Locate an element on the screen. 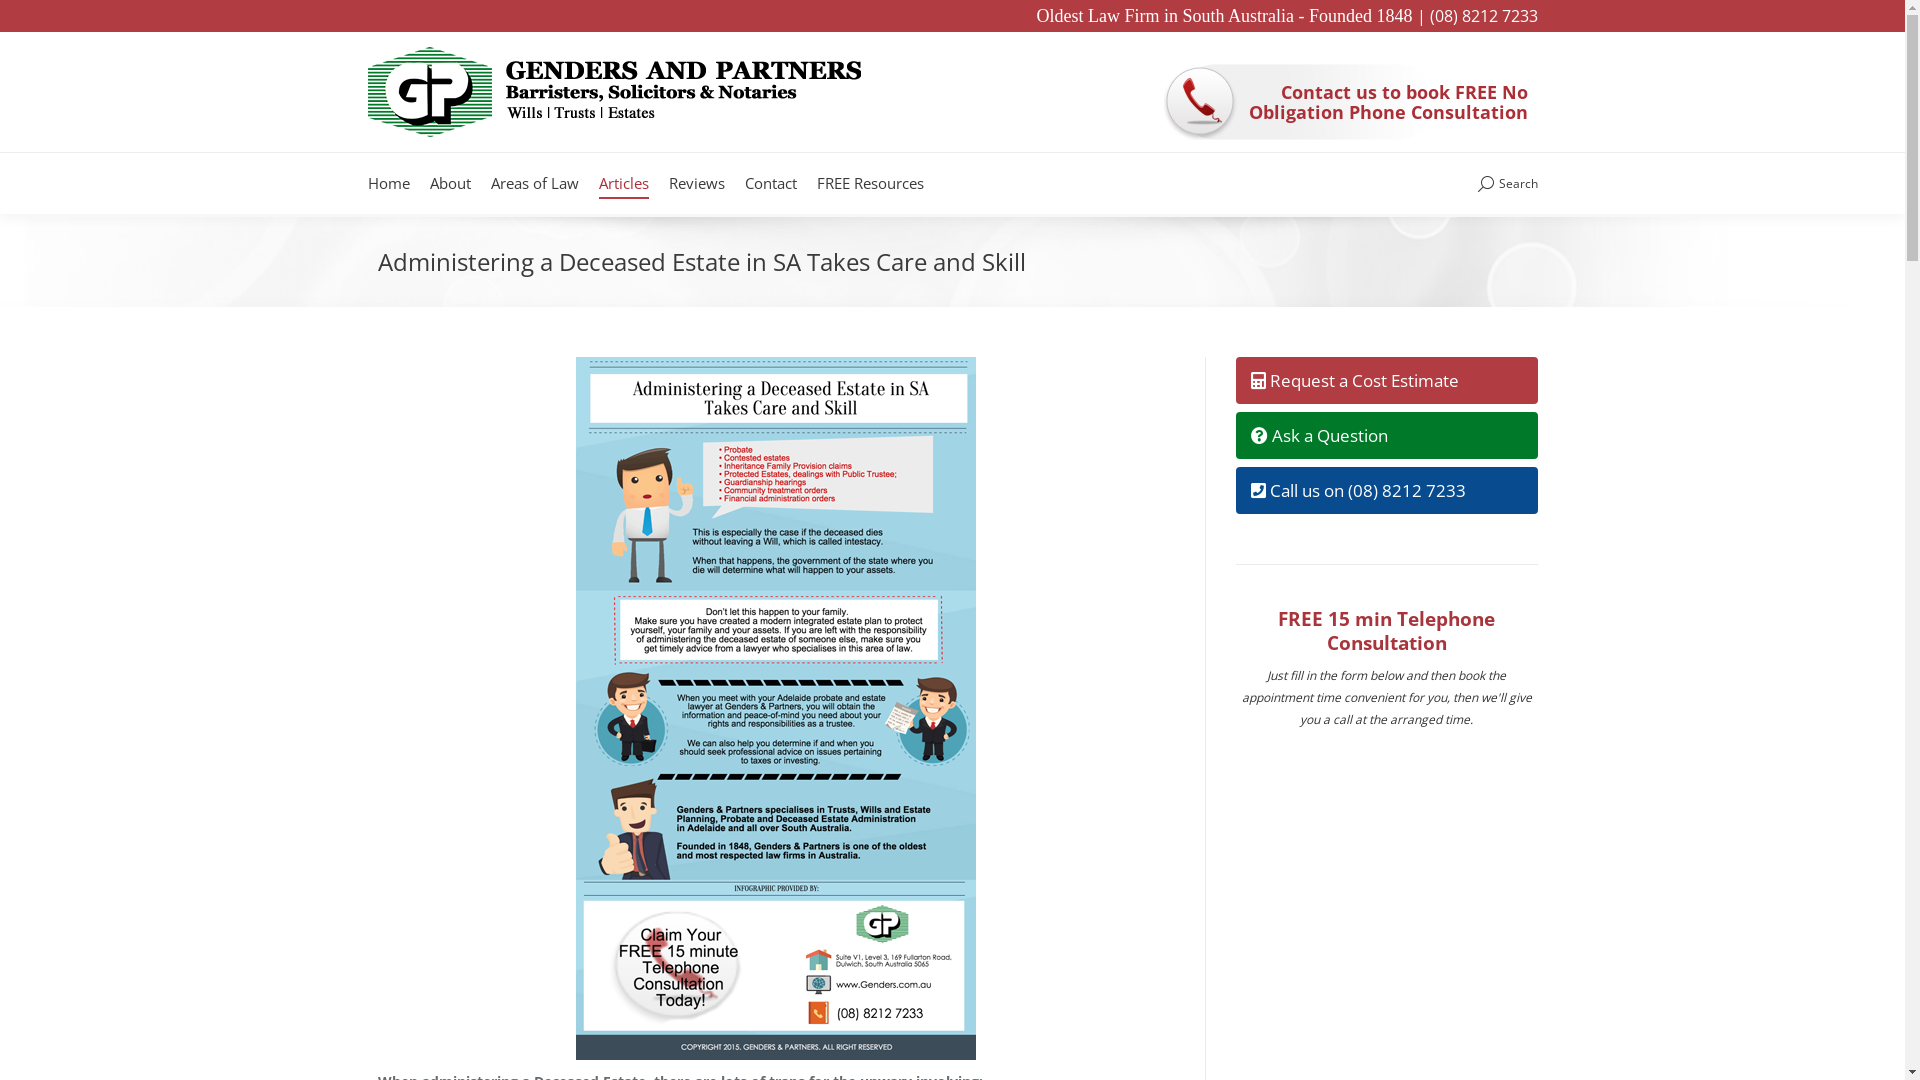  Ask a Question is located at coordinates (1387, 436).